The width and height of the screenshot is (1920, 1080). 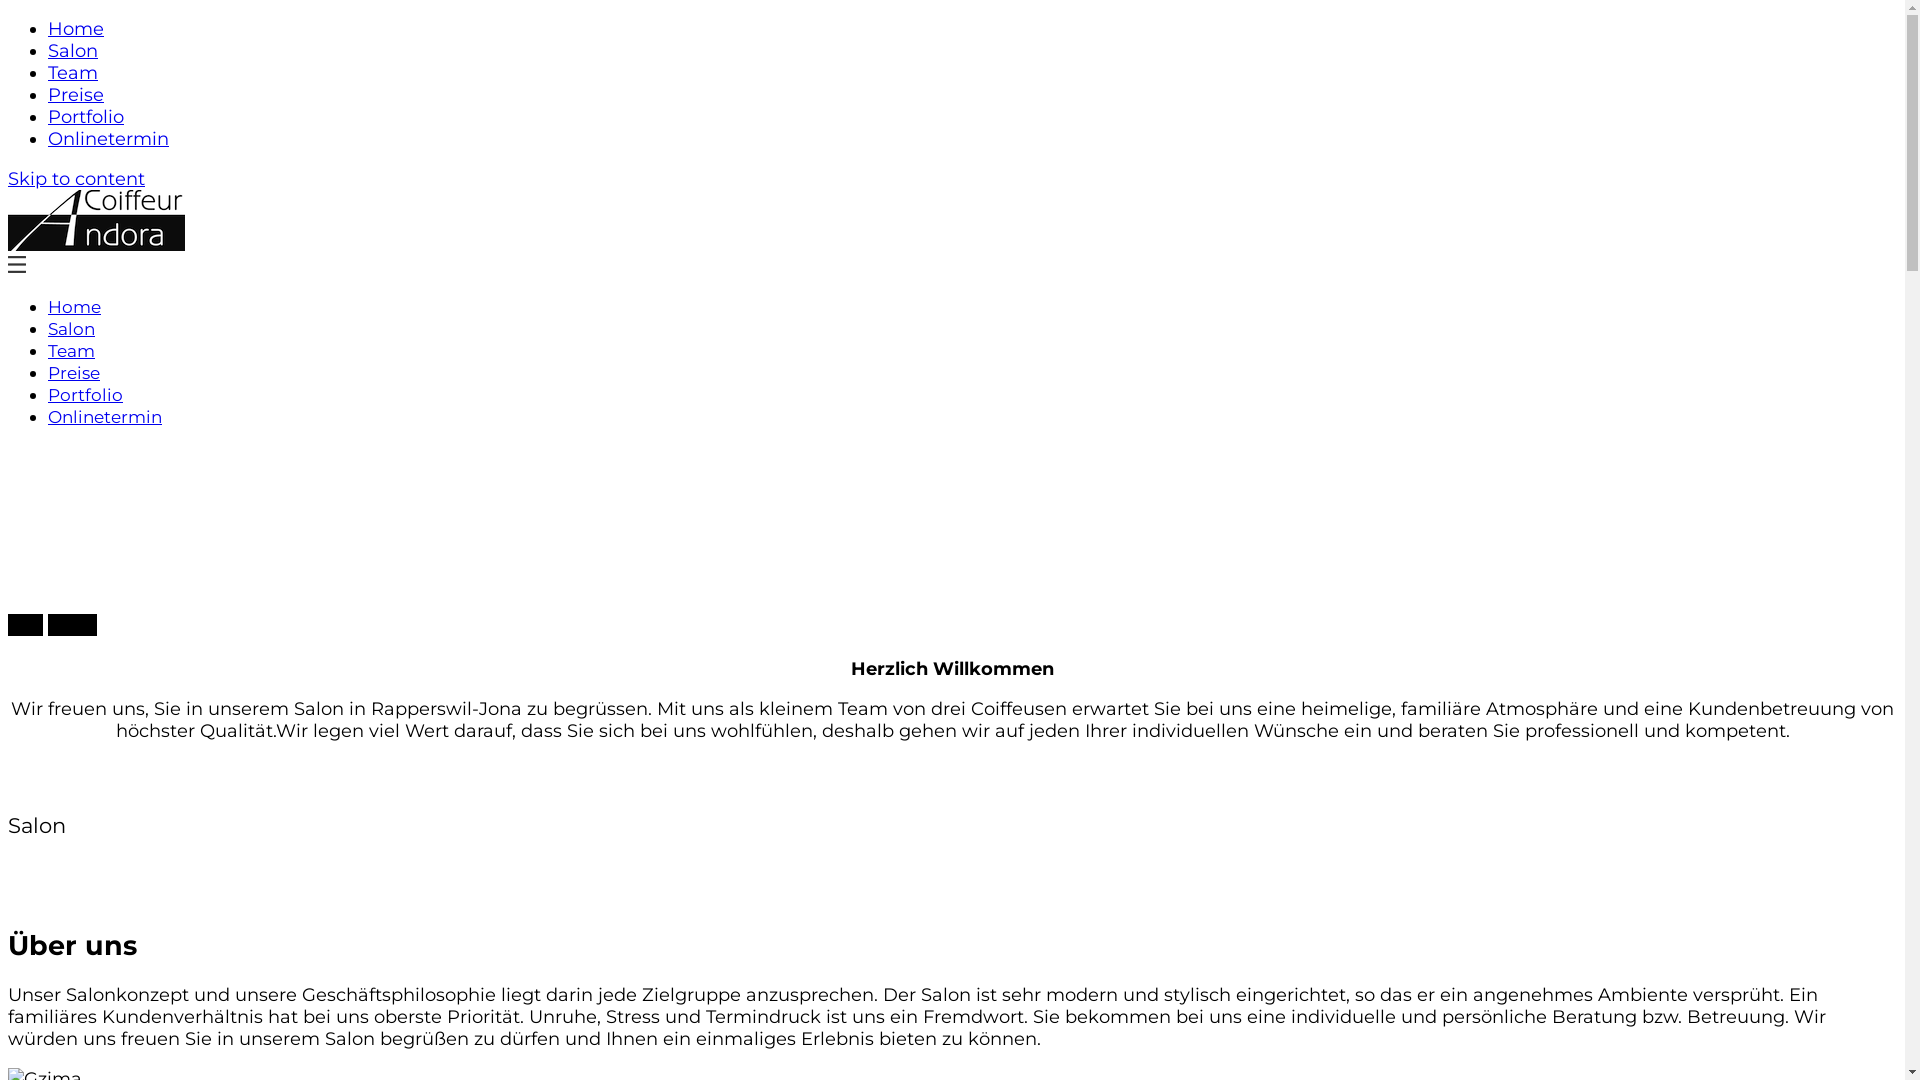 What do you see at coordinates (108, 139) in the screenshot?
I see `Onlinetermin` at bounding box center [108, 139].